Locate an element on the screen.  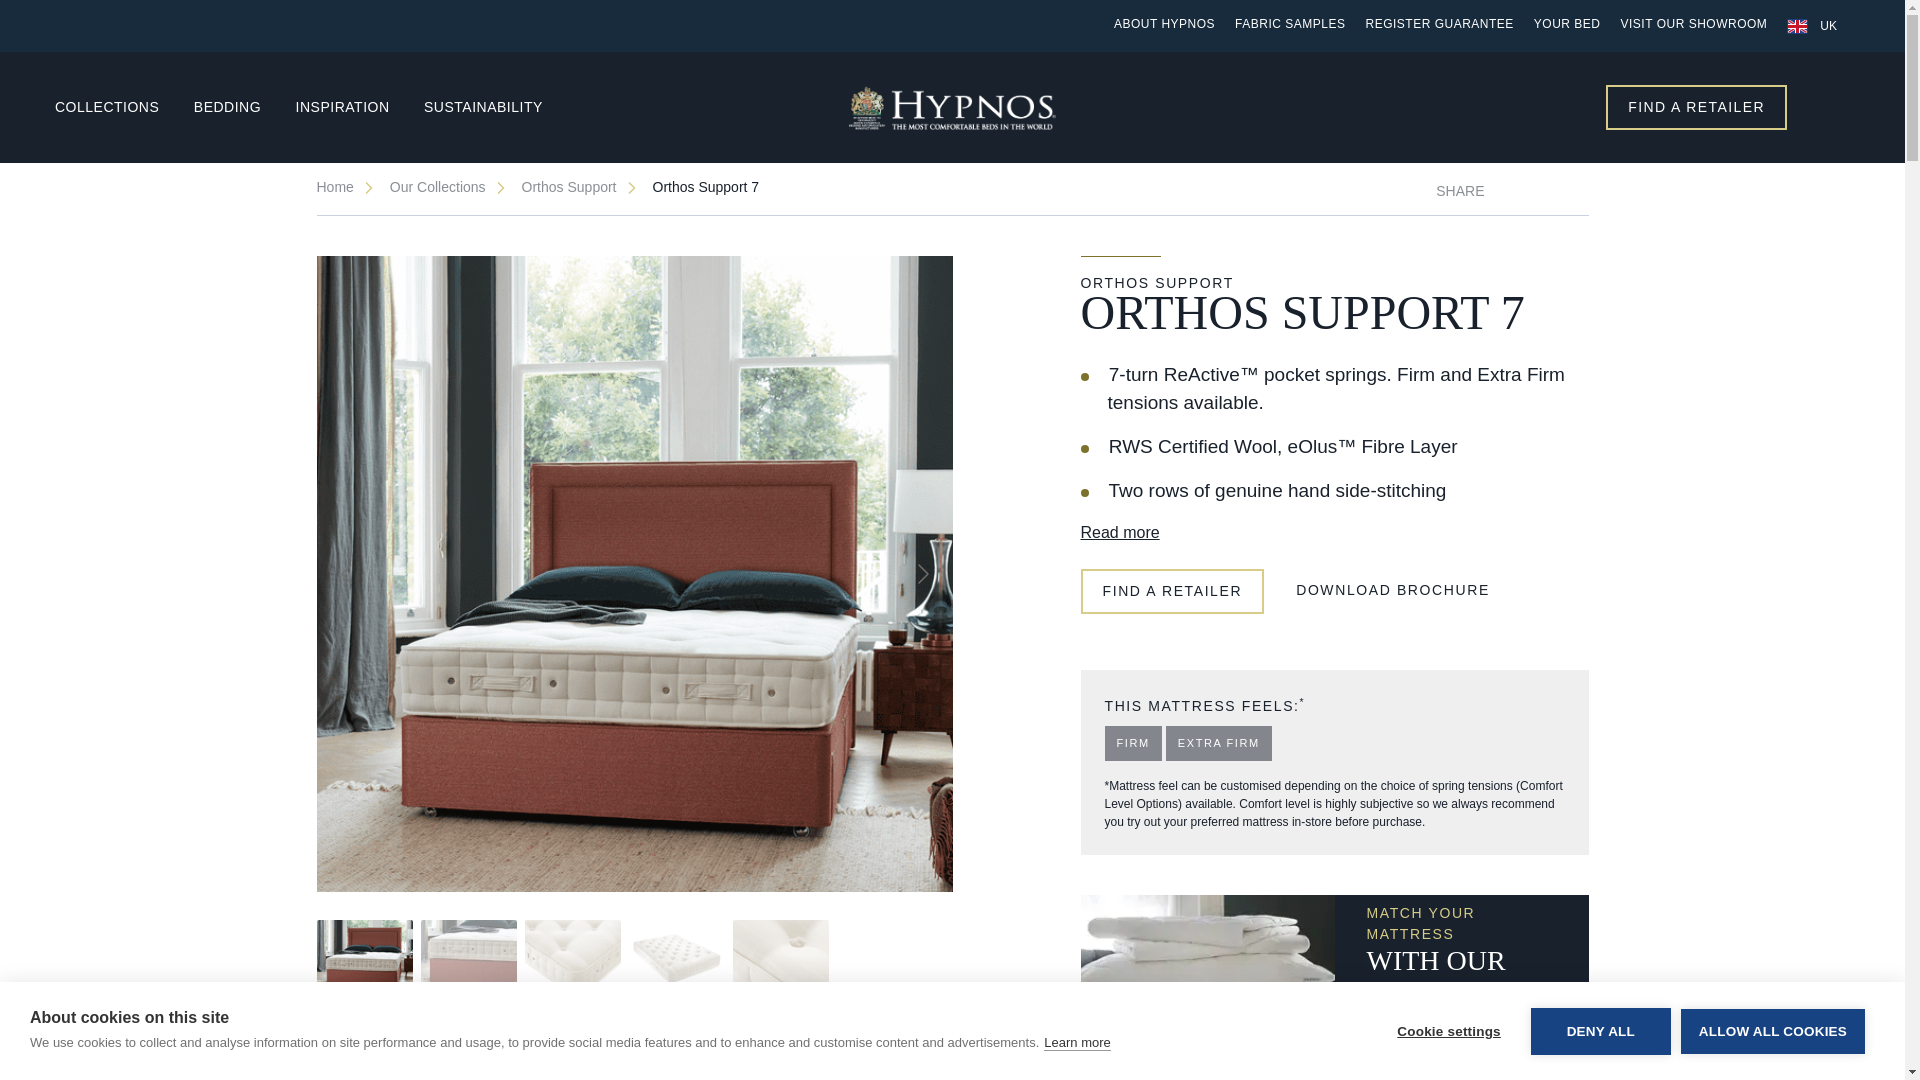
Bedding is located at coordinates (240, 107).